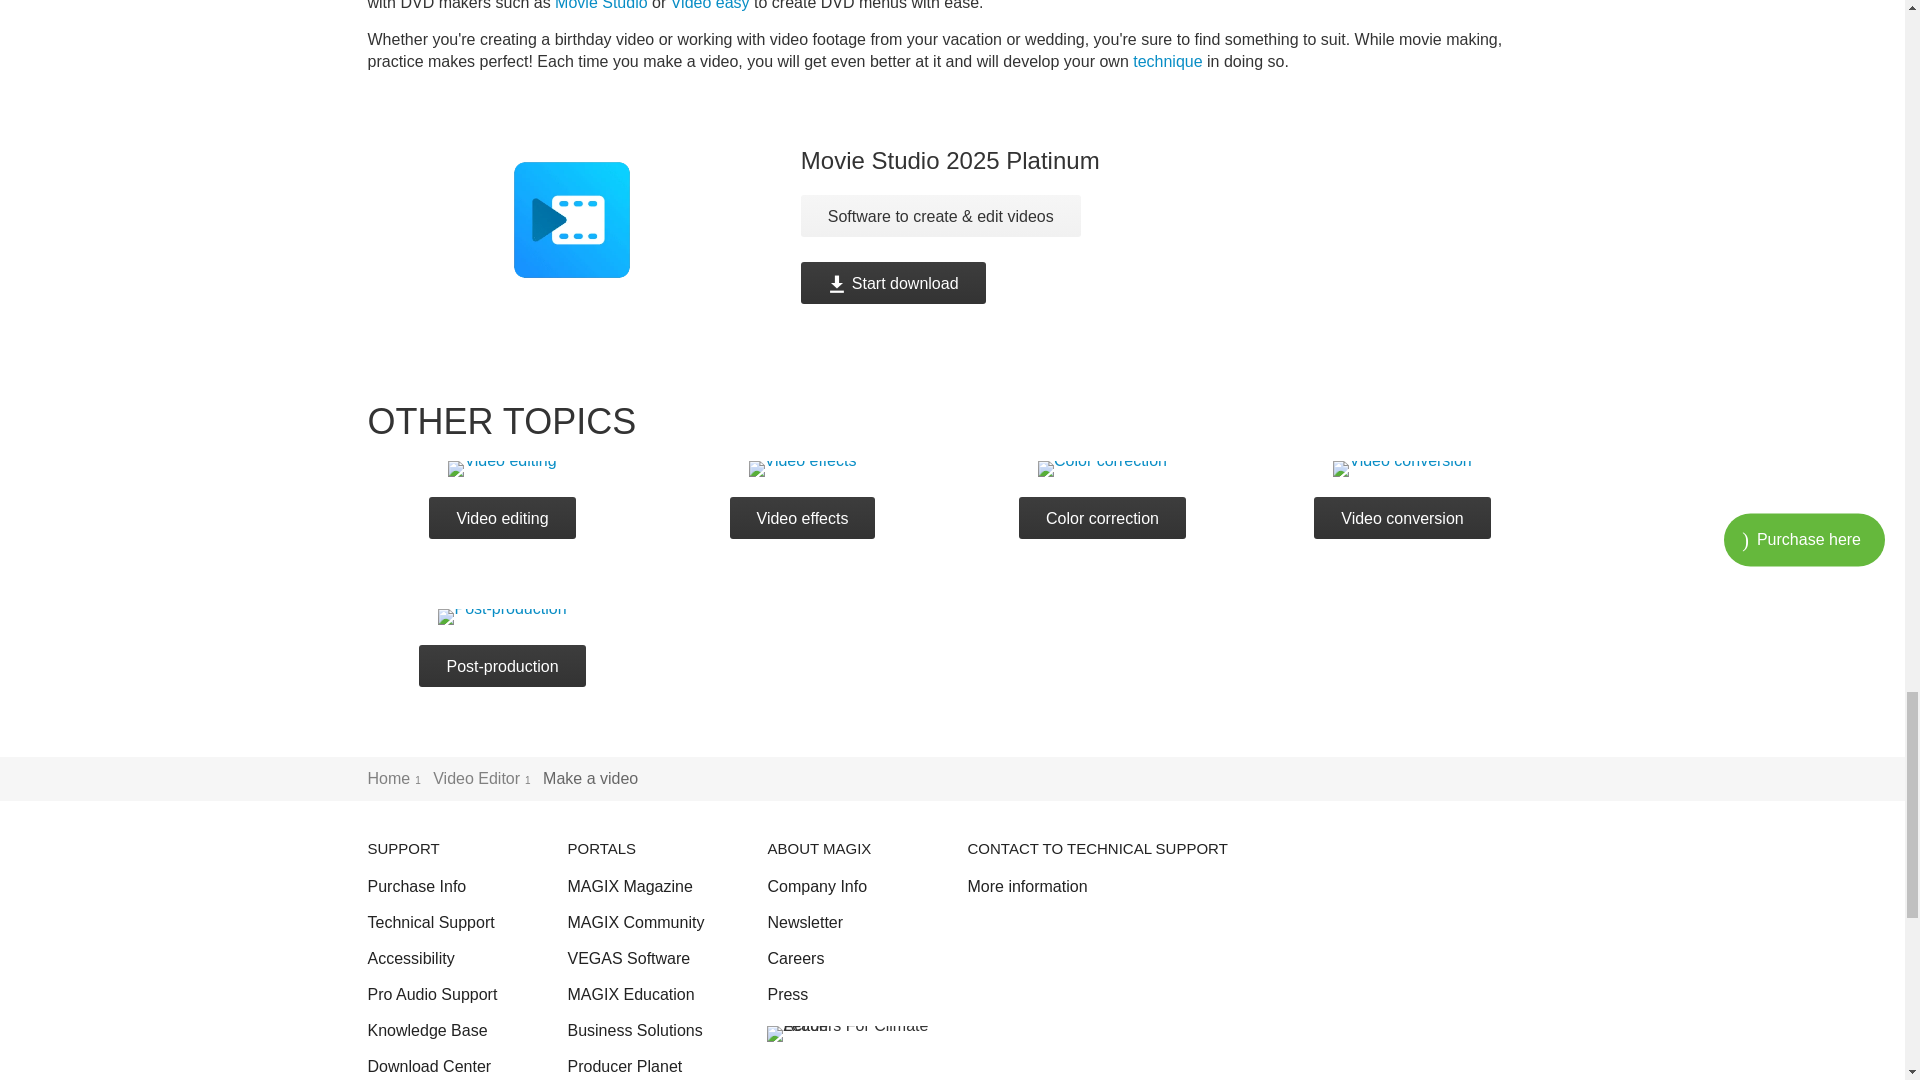  I want to click on Video effects, so click(802, 469).